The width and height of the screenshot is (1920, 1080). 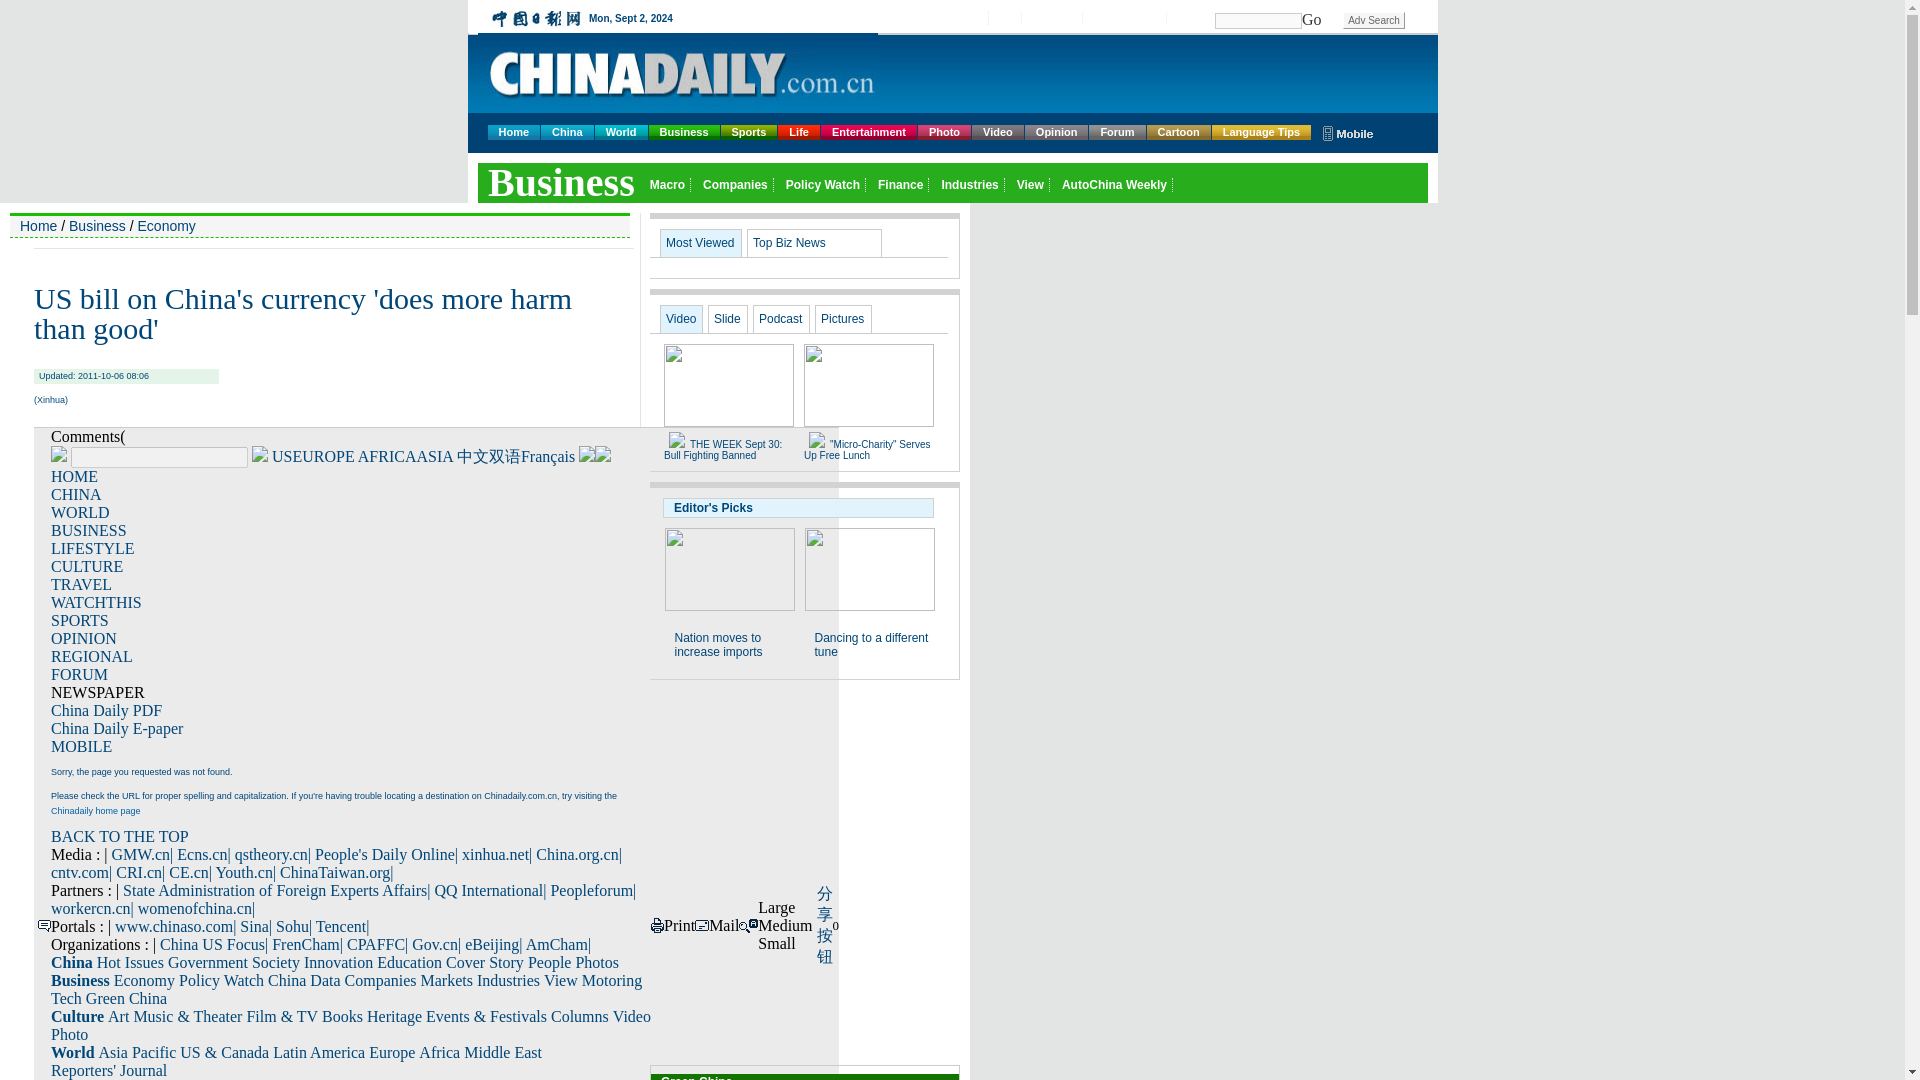 I want to click on World, so click(x=622, y=132).